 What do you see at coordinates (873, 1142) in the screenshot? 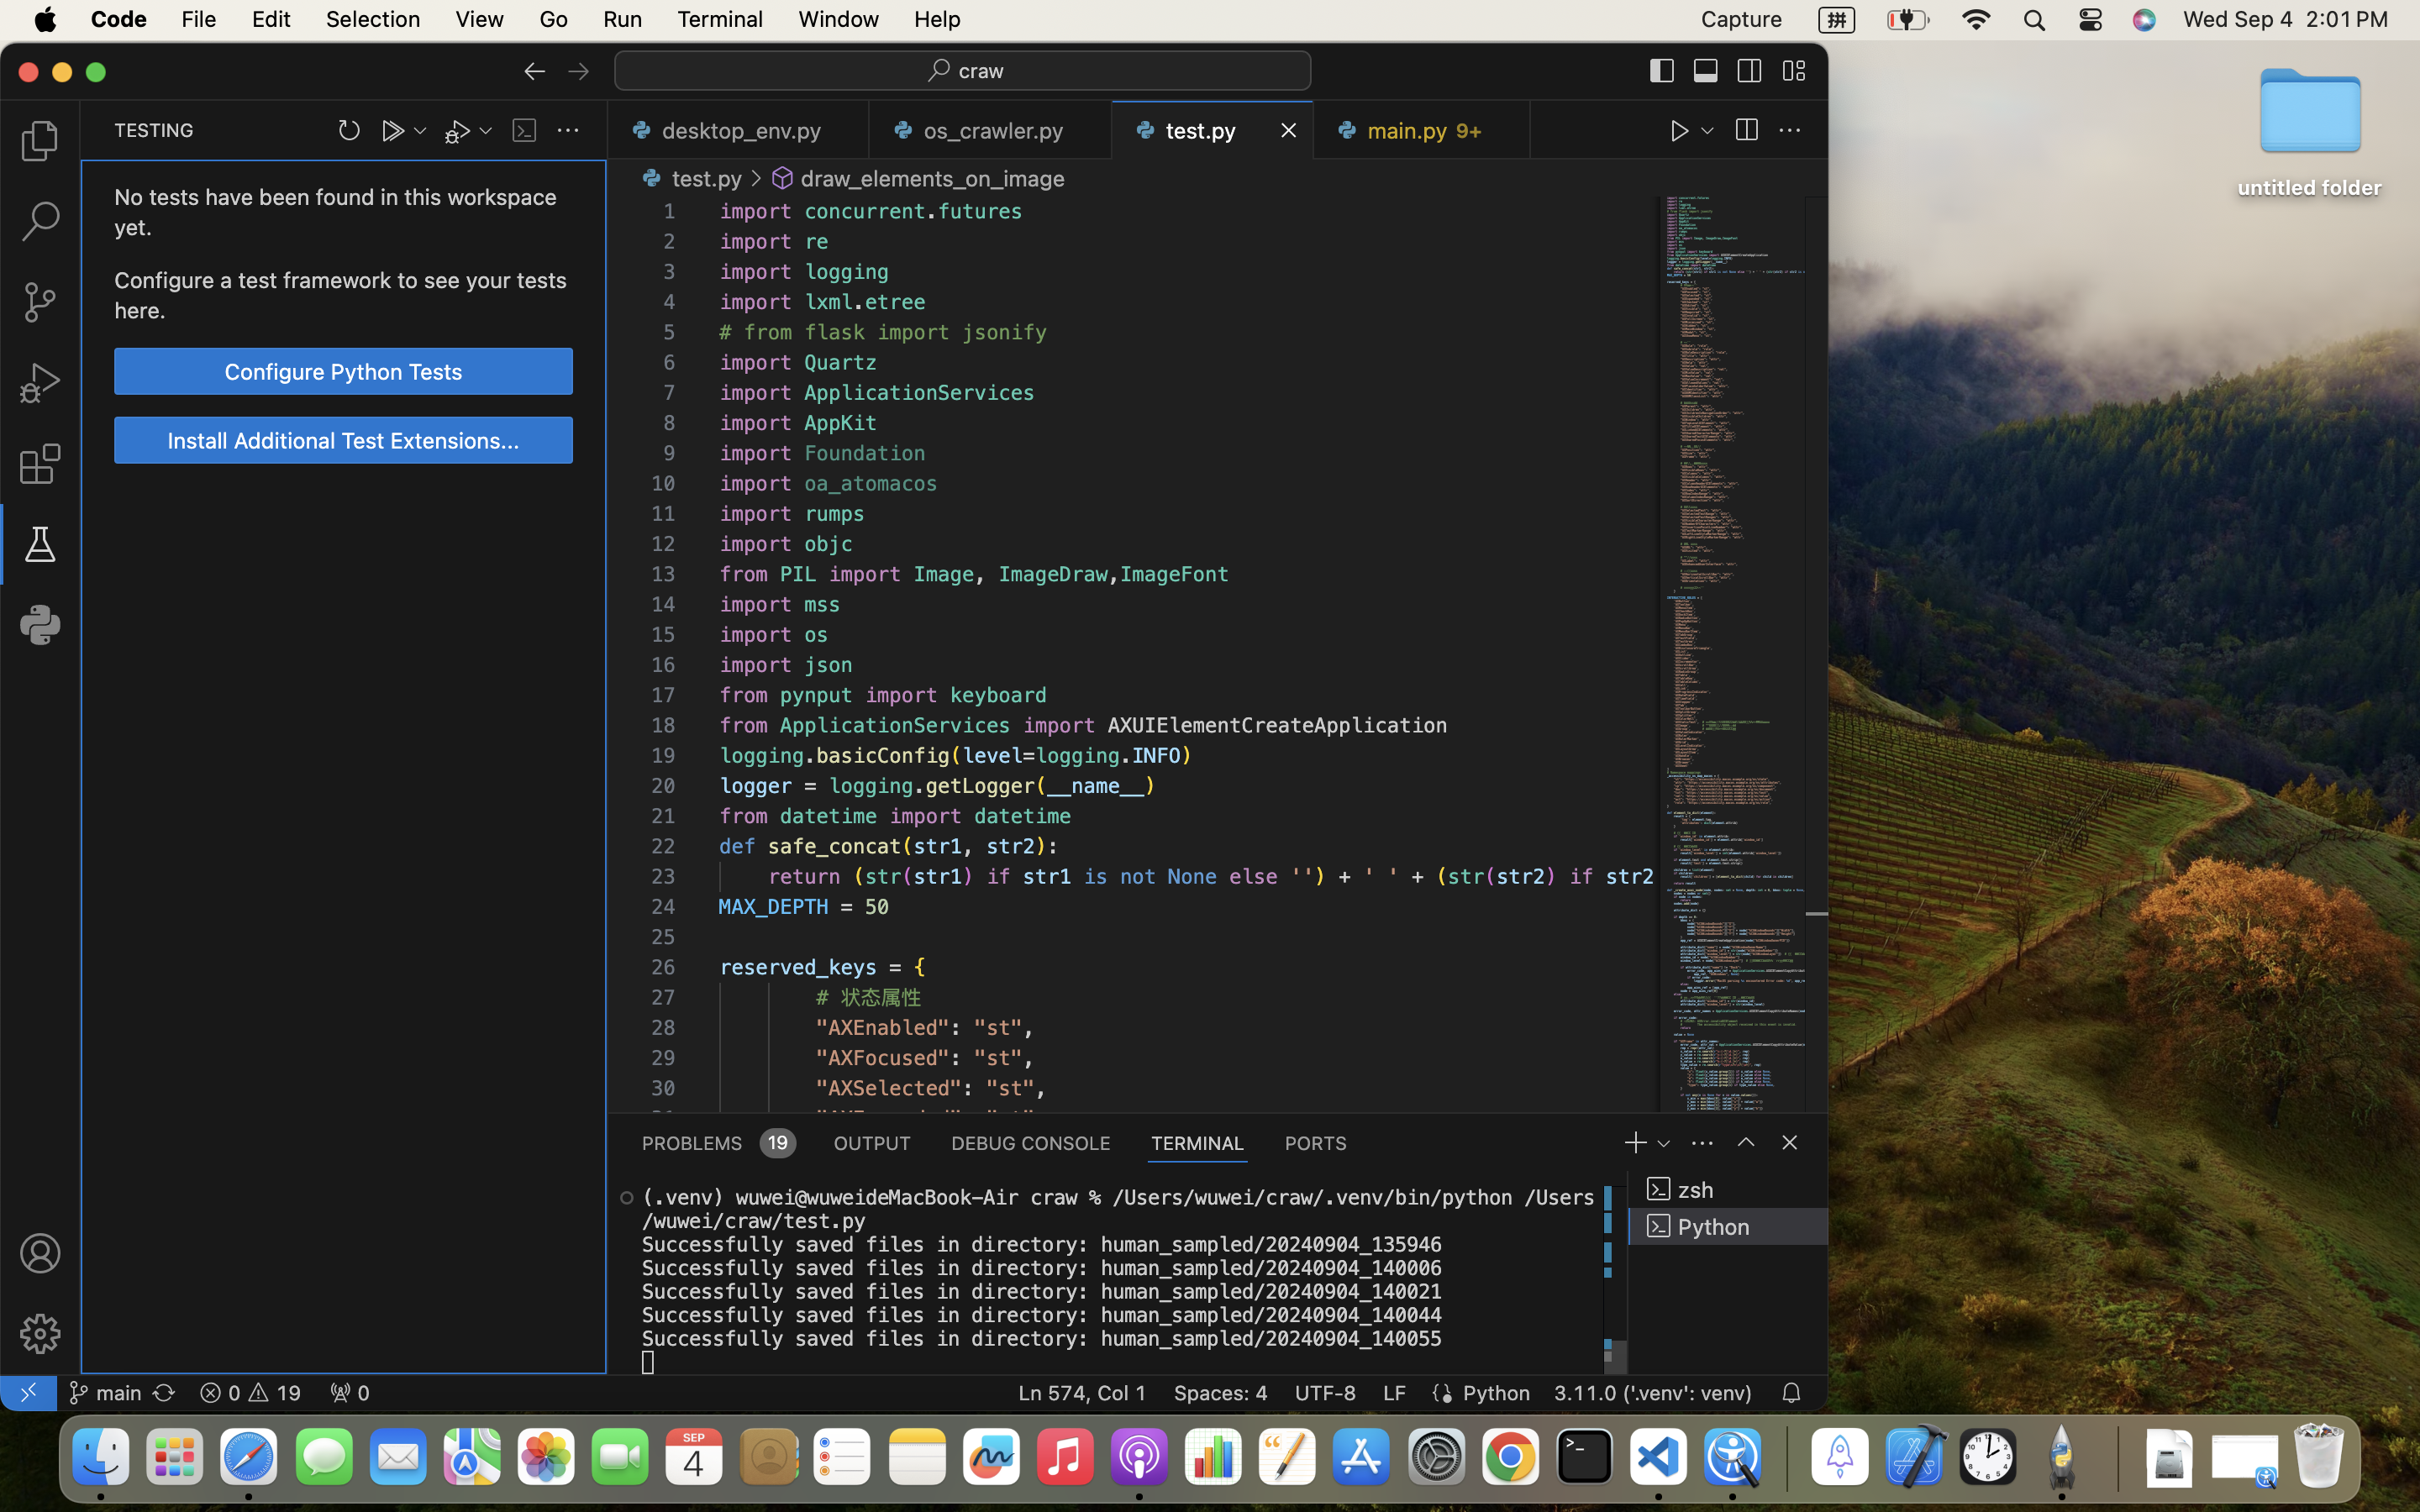
I see `0 OUTPUT` at bounding box center [873, 1142].